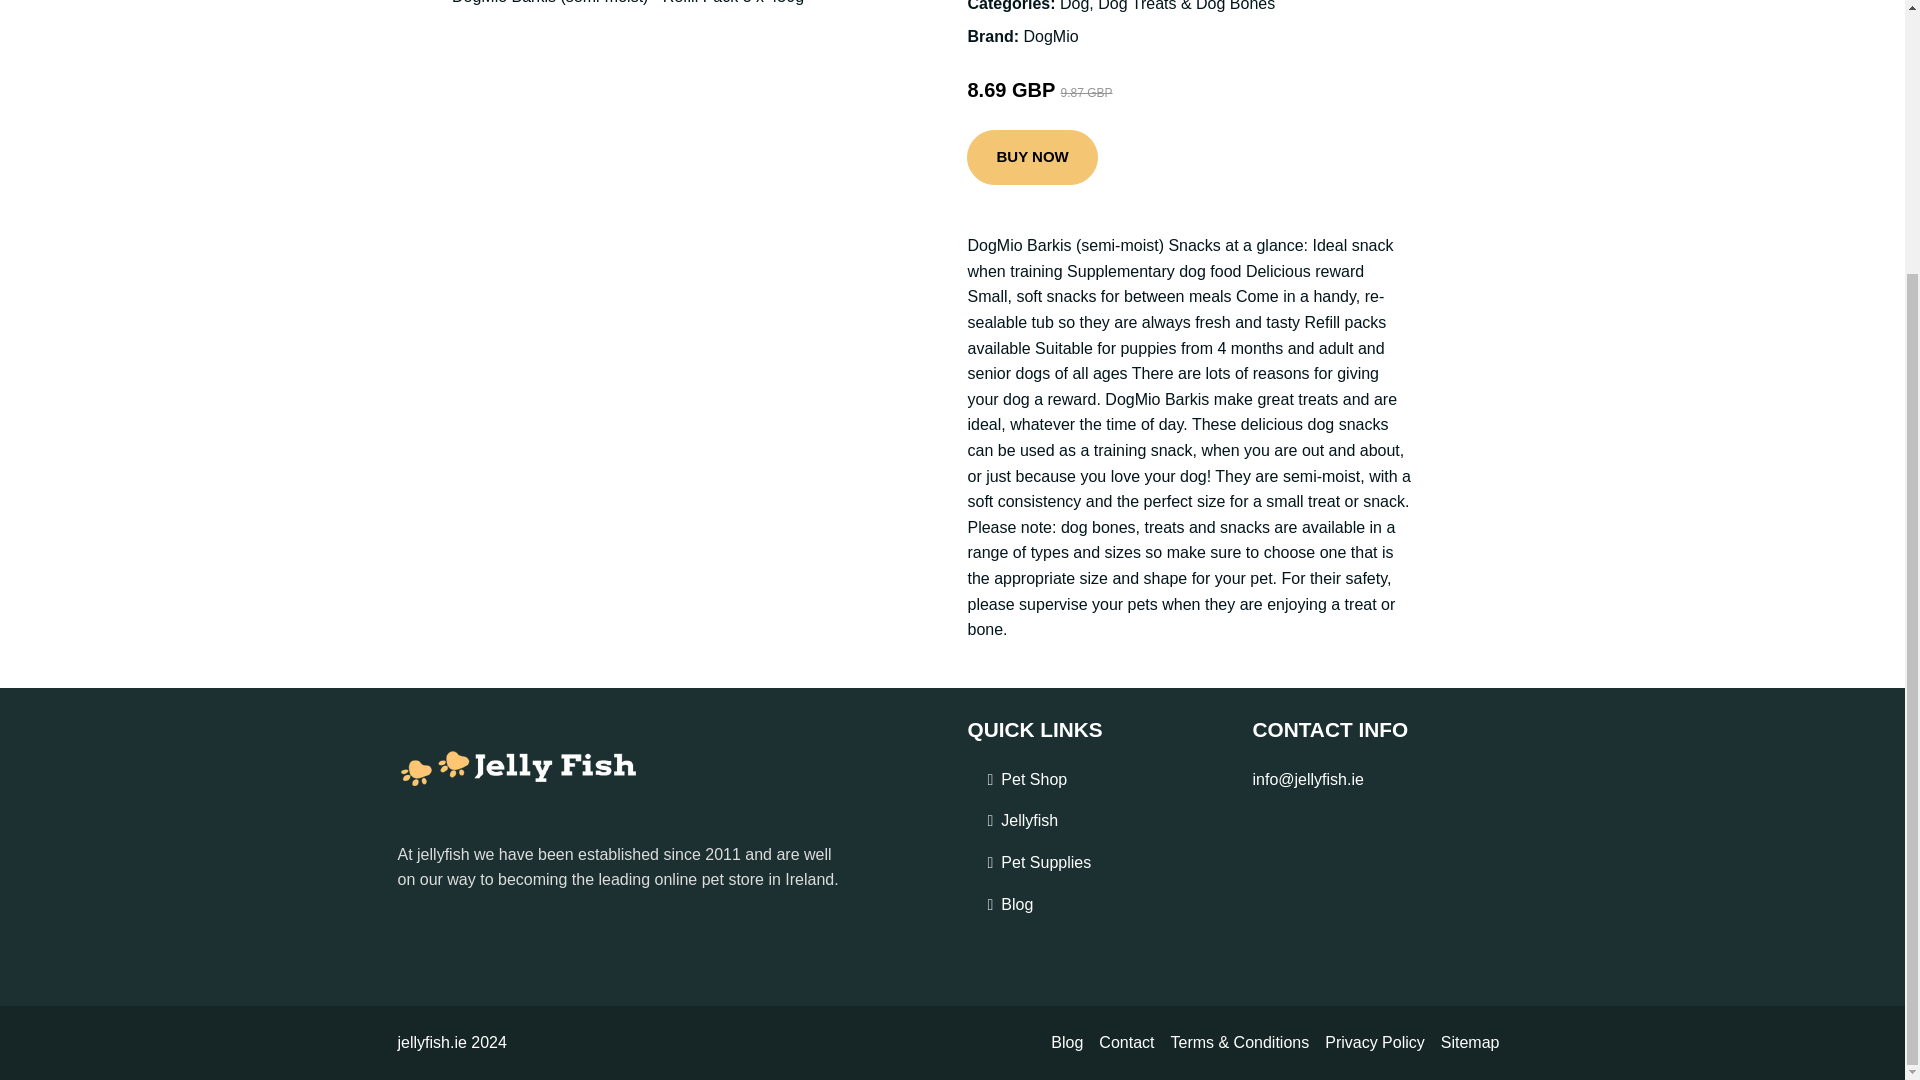 This screenshot has width=1920, height=1080. I want to click on Jellyfish, so click(1028, 820).